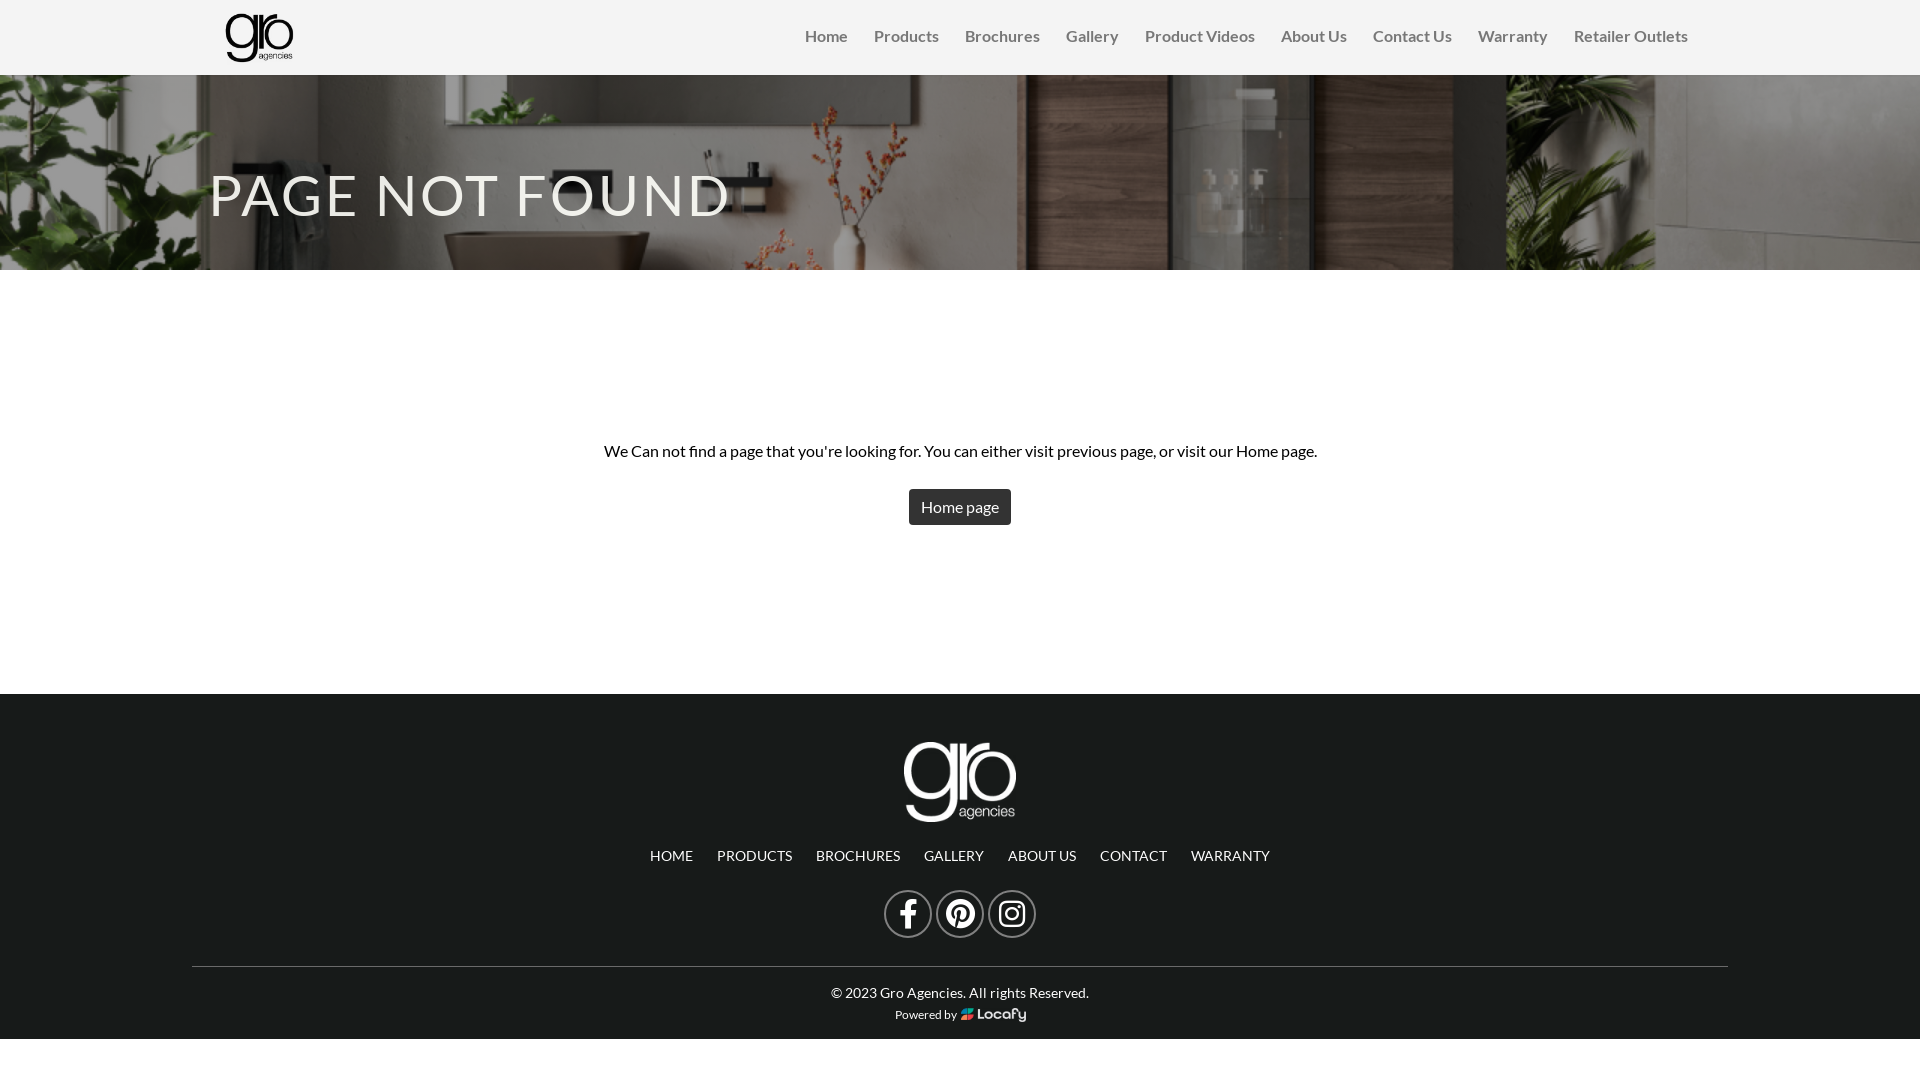 This screenshot has width=1920, height=1080. I want to click on Brochures, so click(1002, 37).